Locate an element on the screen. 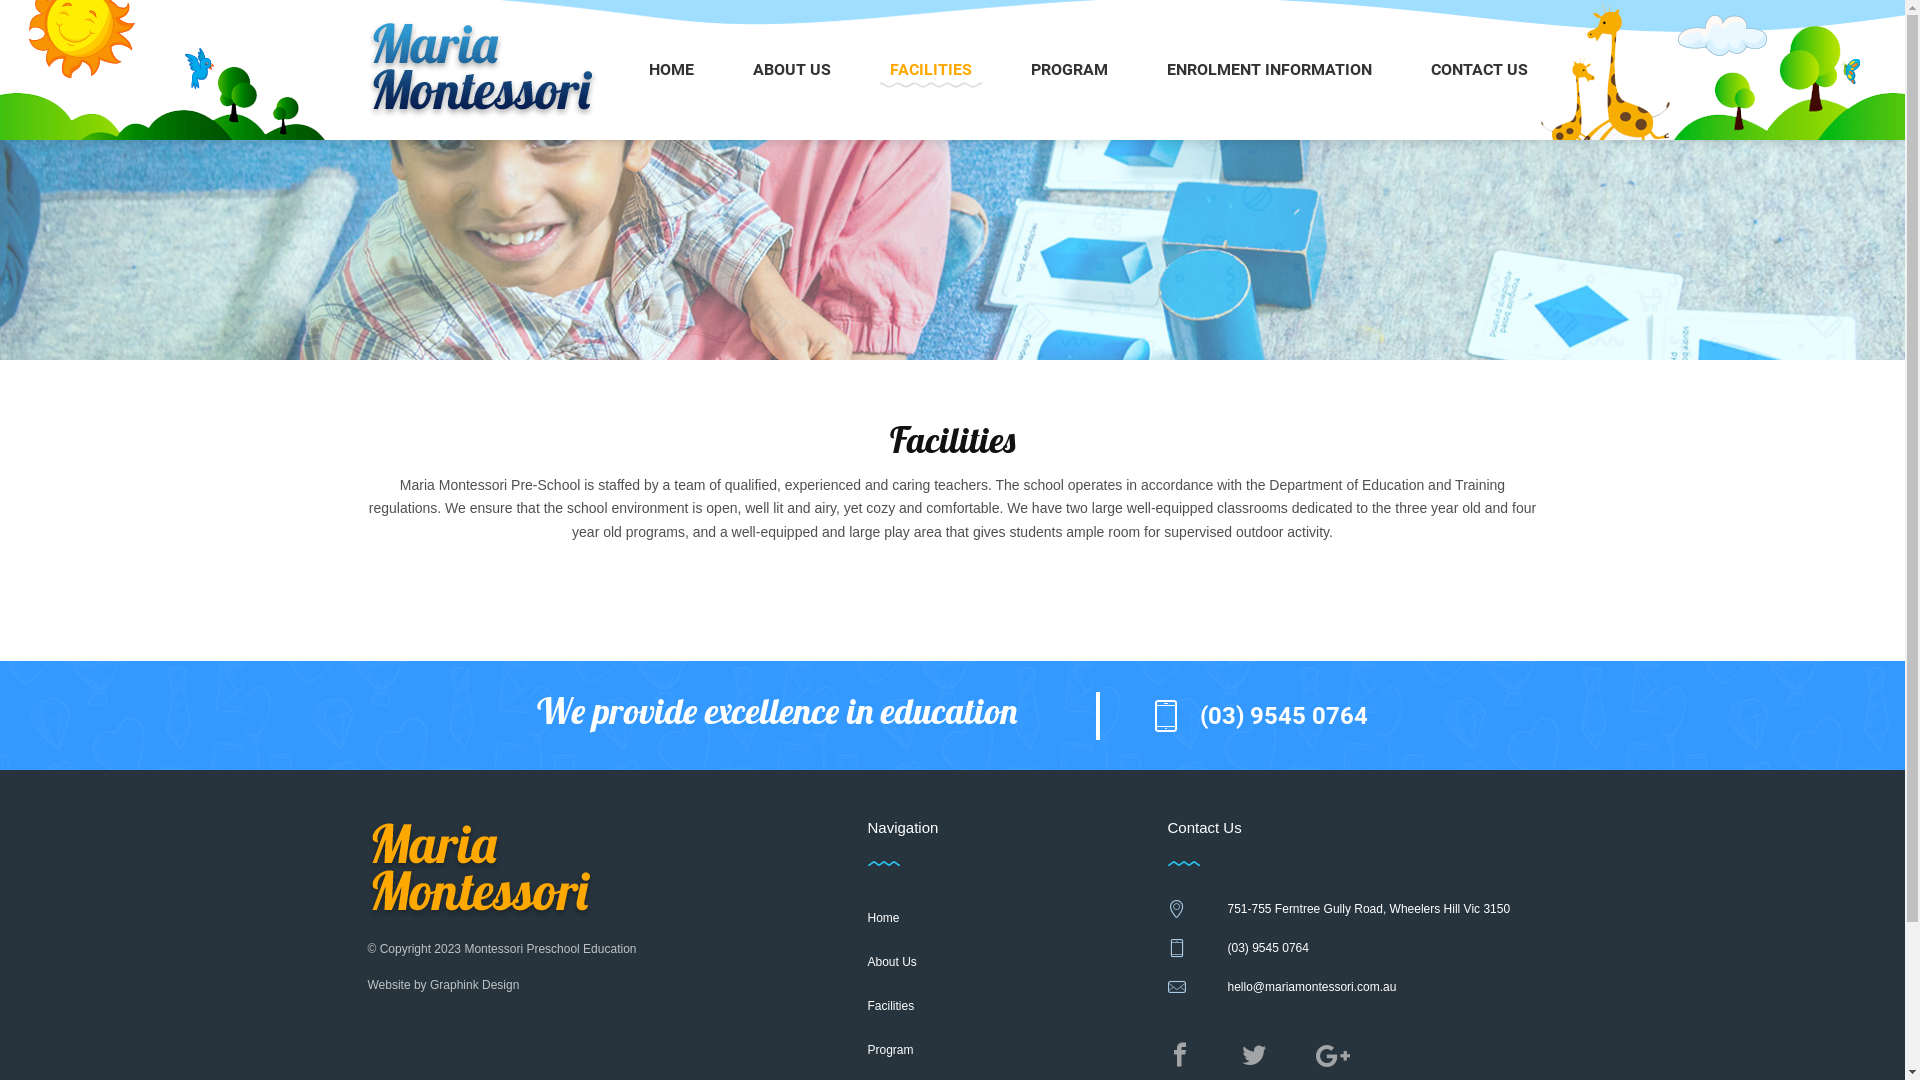 This screenshot has height=1080, width=1920. About Us is located at coordinates (953, 962).